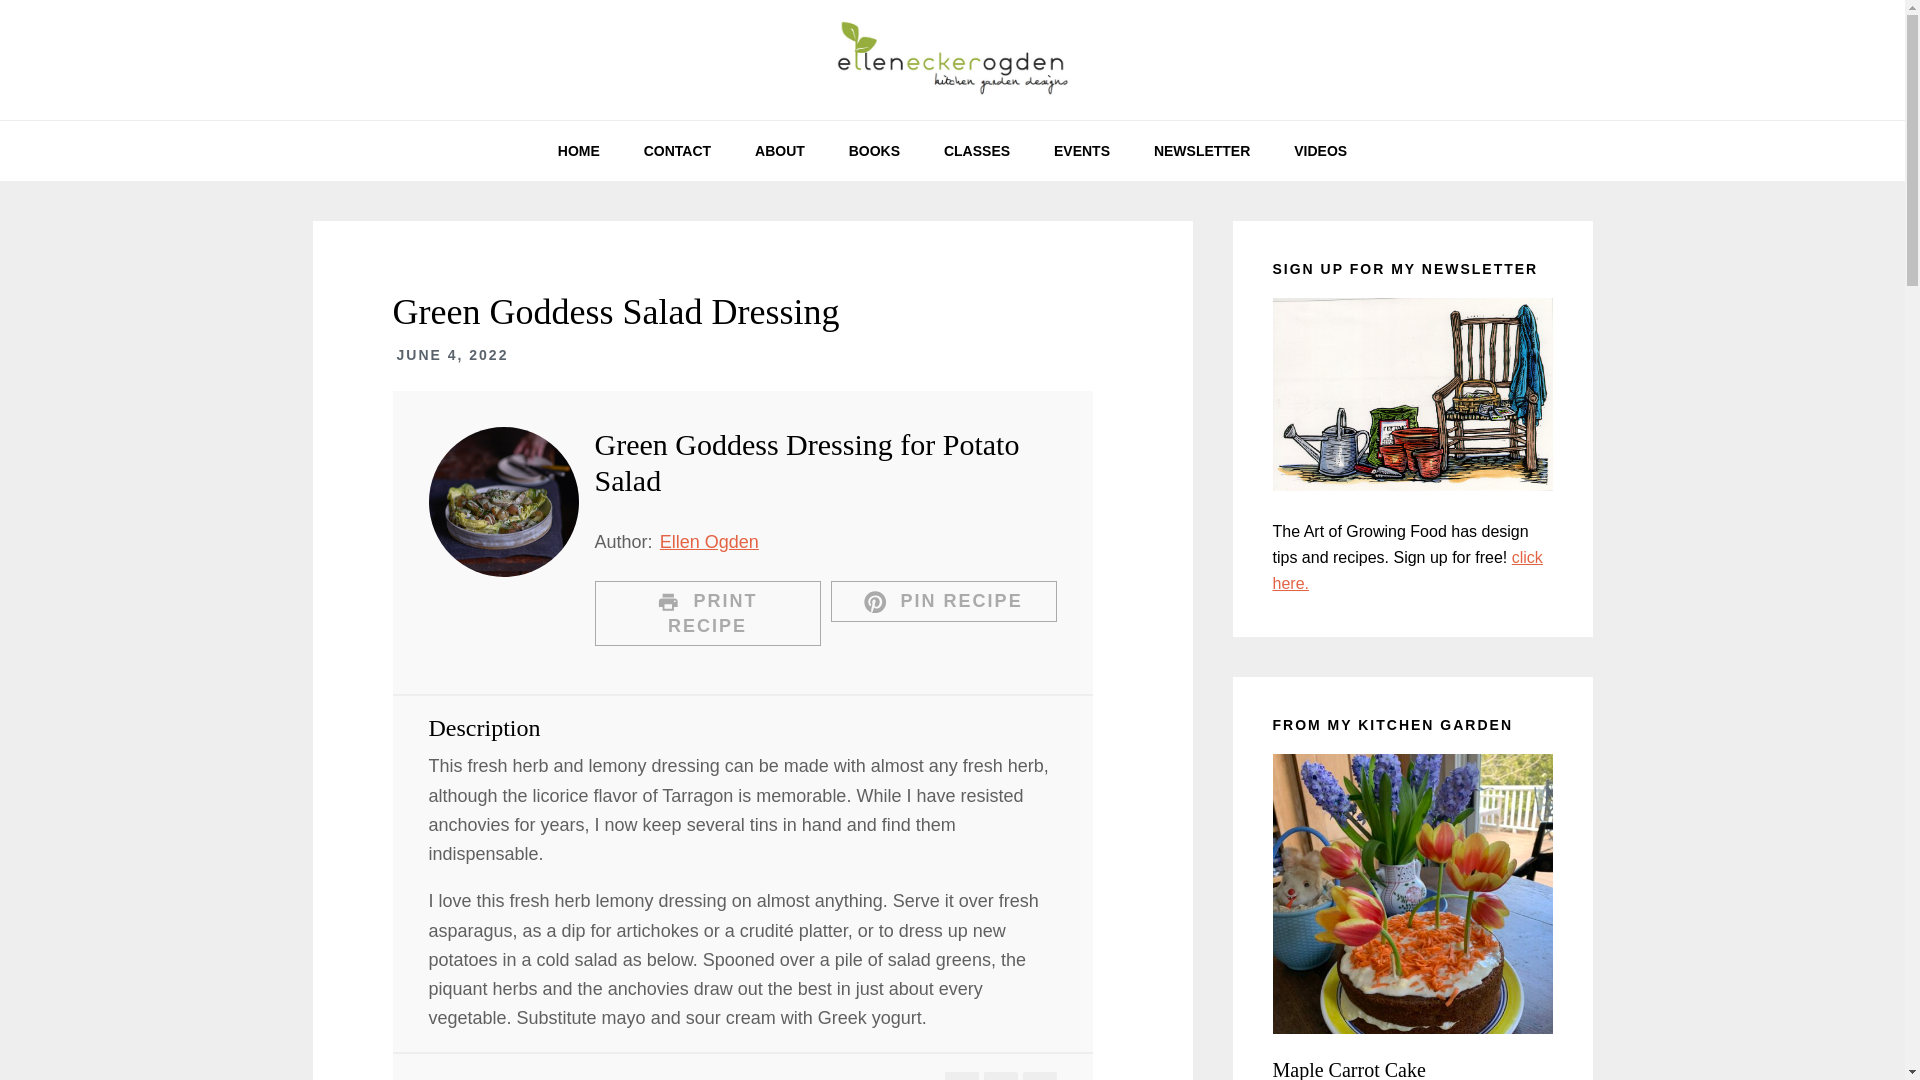 This screenshot has width=1920, height=1080. What do you see at coordinates (976, 150) in the screenshot?
I see `CLASSES` at bounding box center [976, 150].